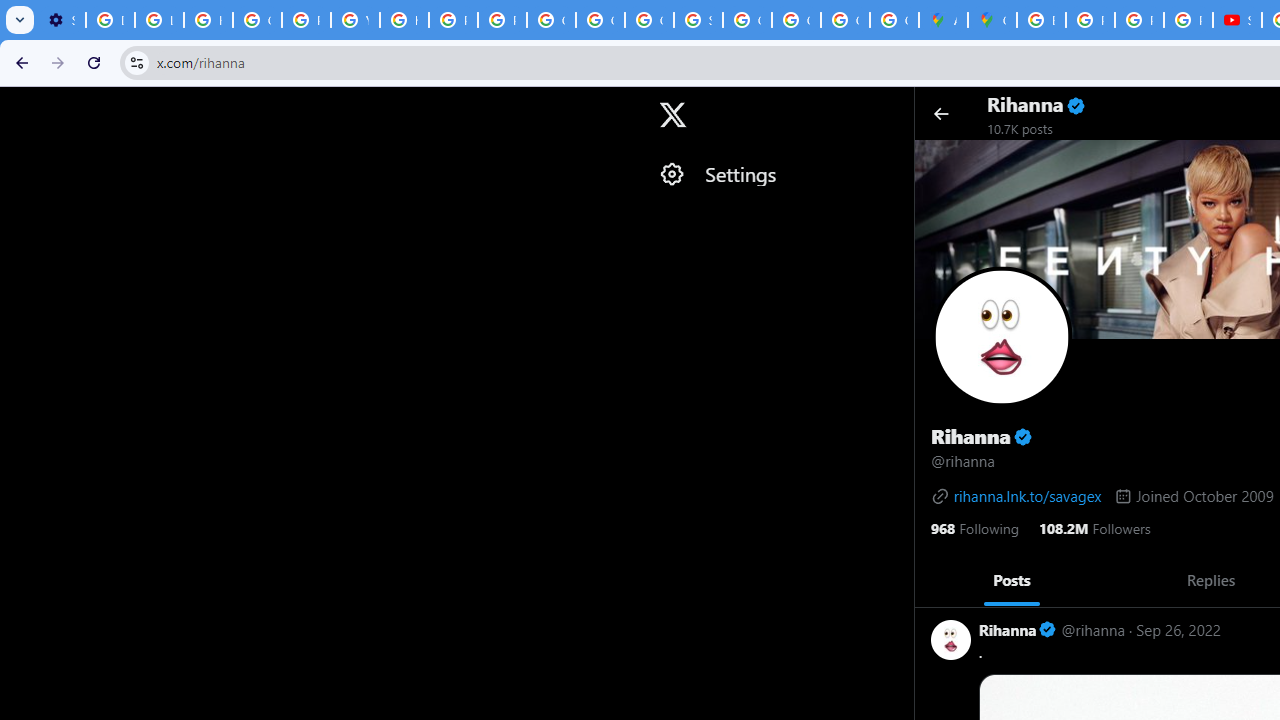  What do you see at coordinates (1022, 436) in the screenshot?
I see `Provides details about verified accounts.` at bounding box center [1022, 436].